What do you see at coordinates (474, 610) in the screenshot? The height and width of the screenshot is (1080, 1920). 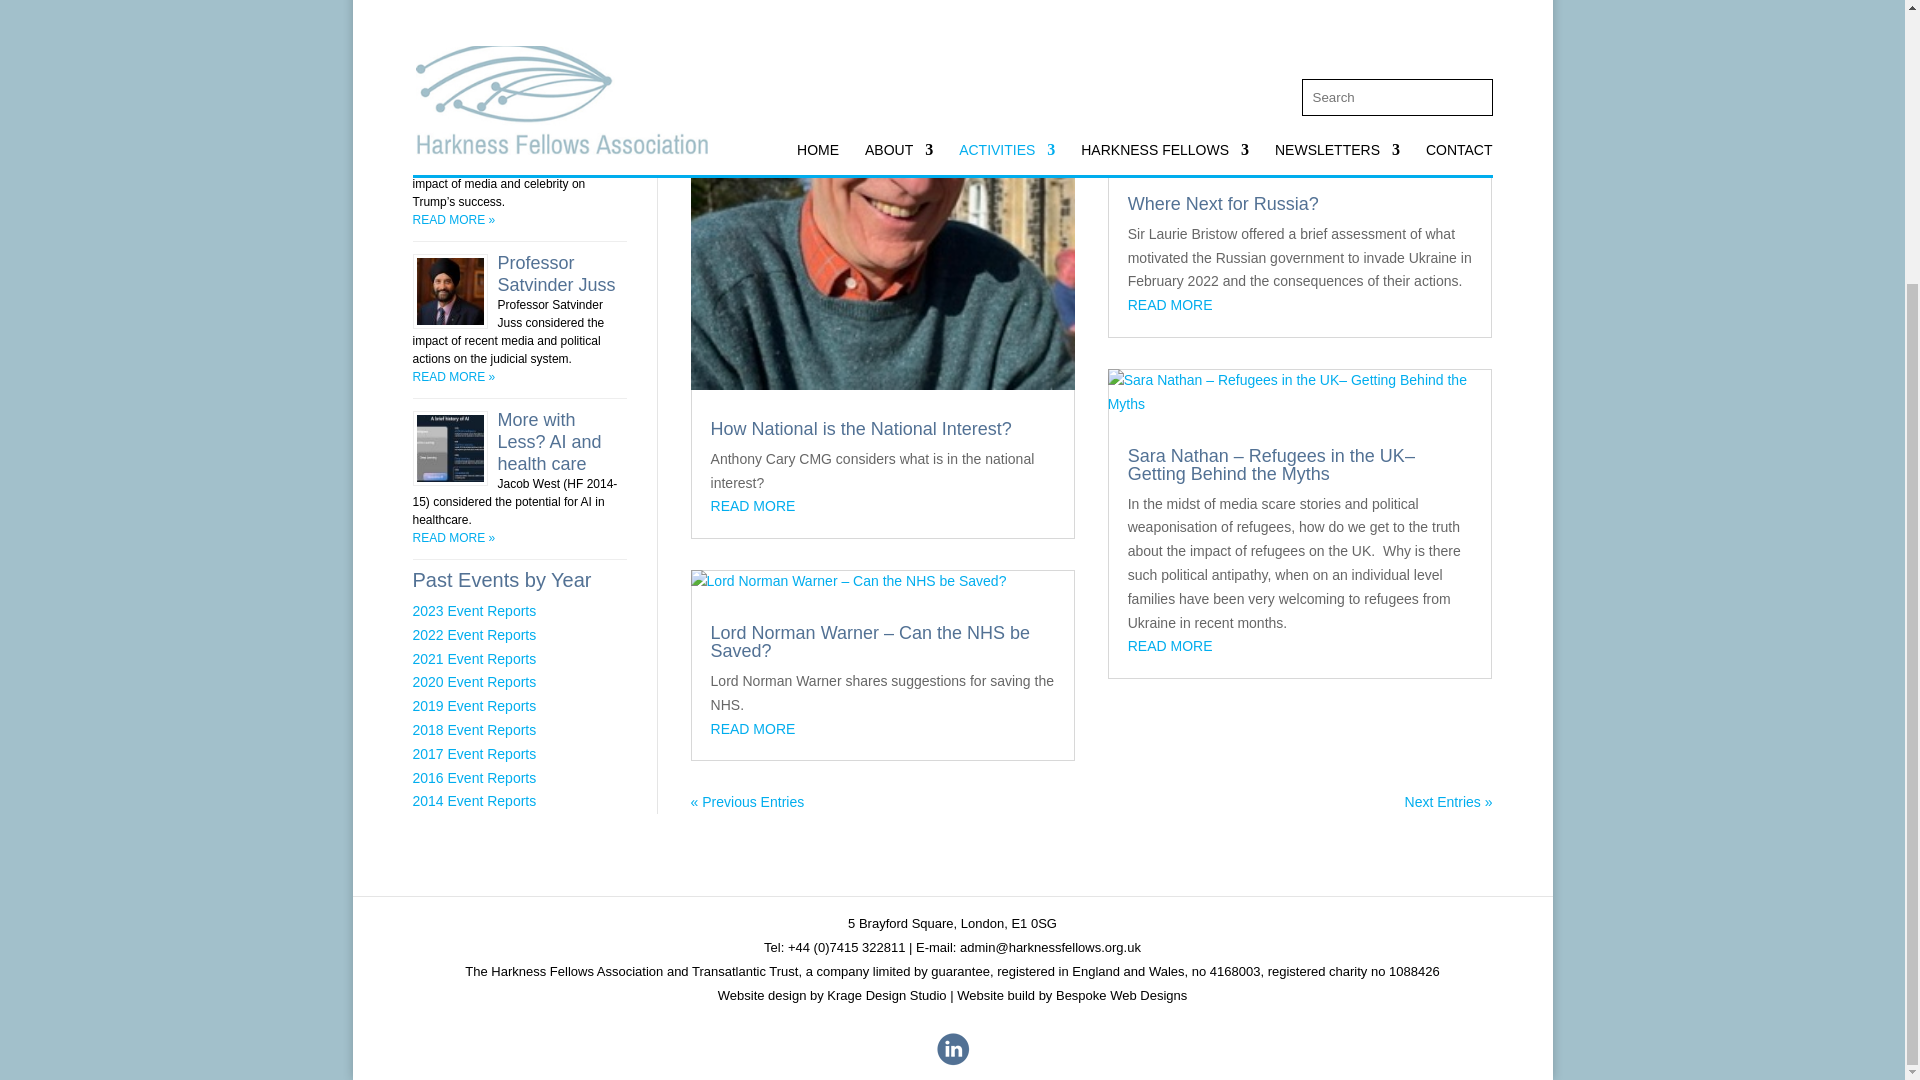 I see `View all posts filed under 2023 Event Reports` at bounding box center [474, 610].